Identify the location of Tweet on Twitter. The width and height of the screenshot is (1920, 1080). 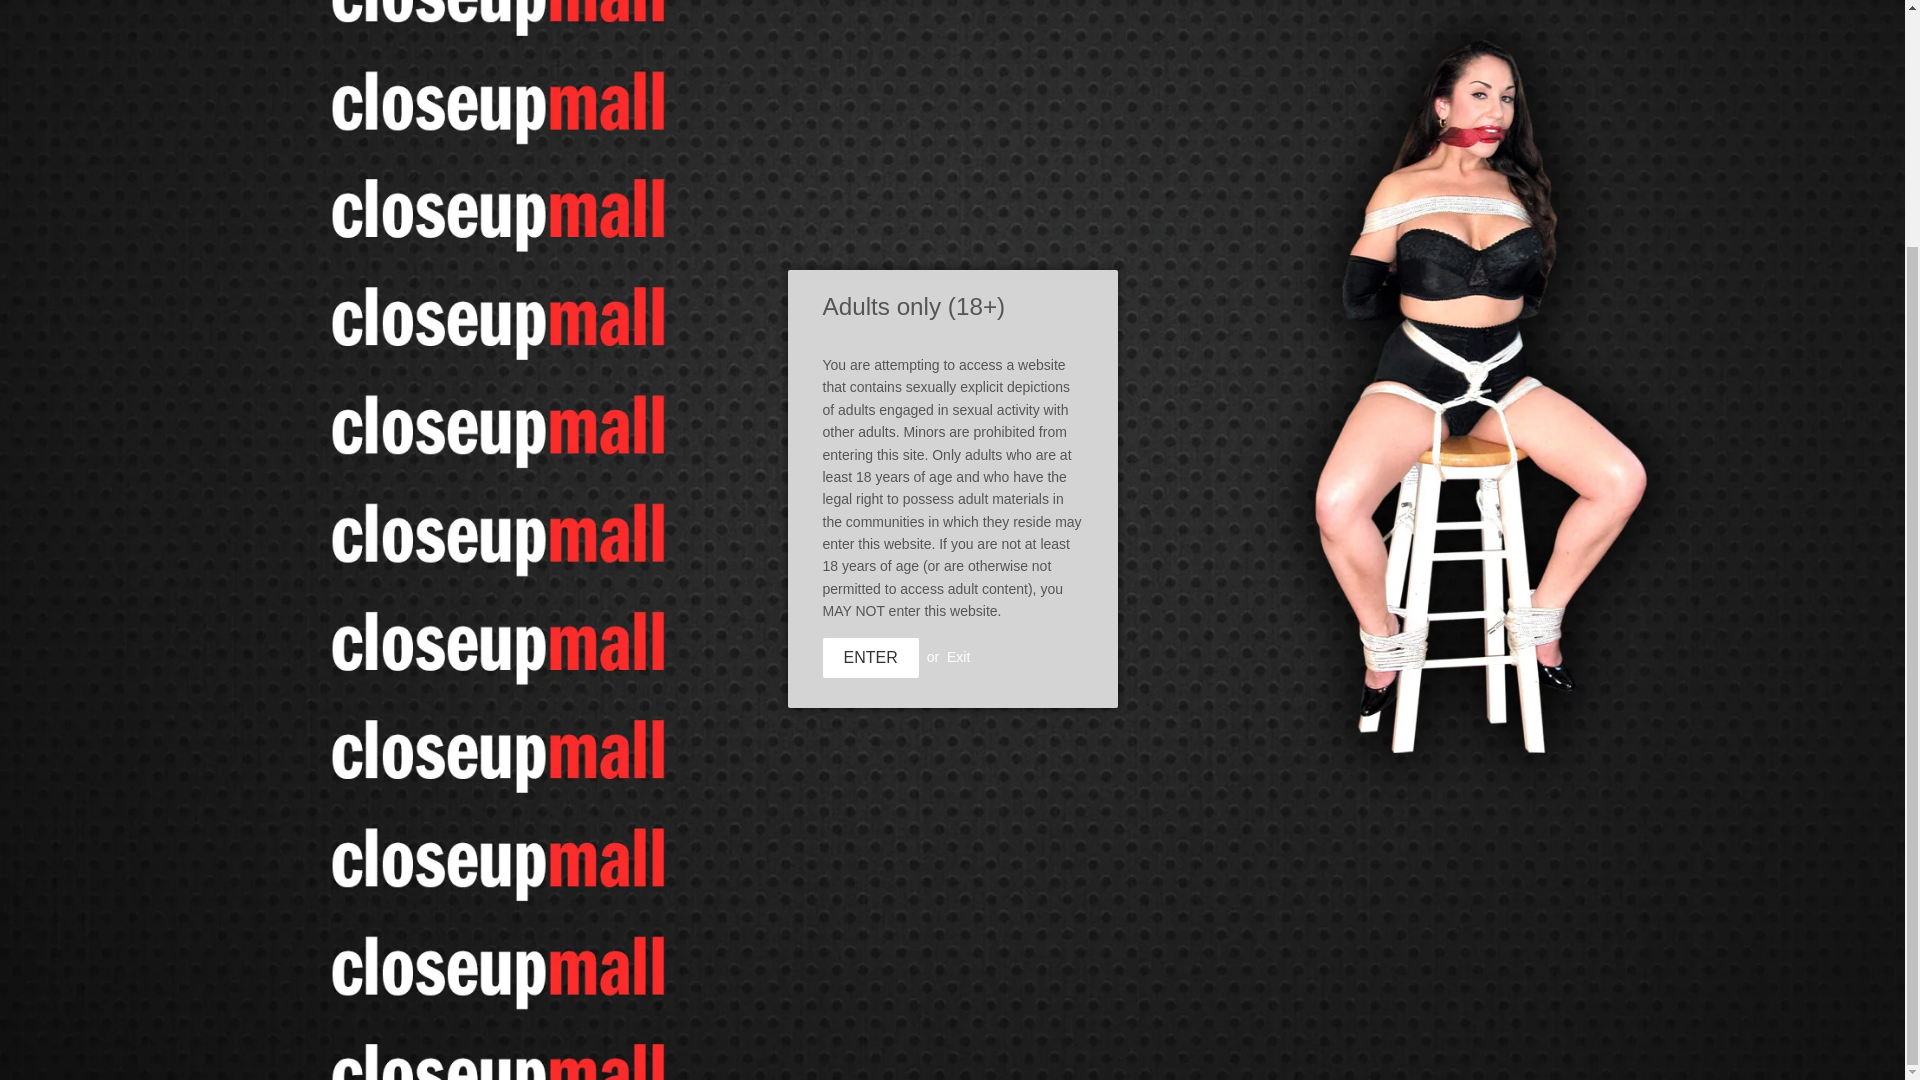
(971, 665).